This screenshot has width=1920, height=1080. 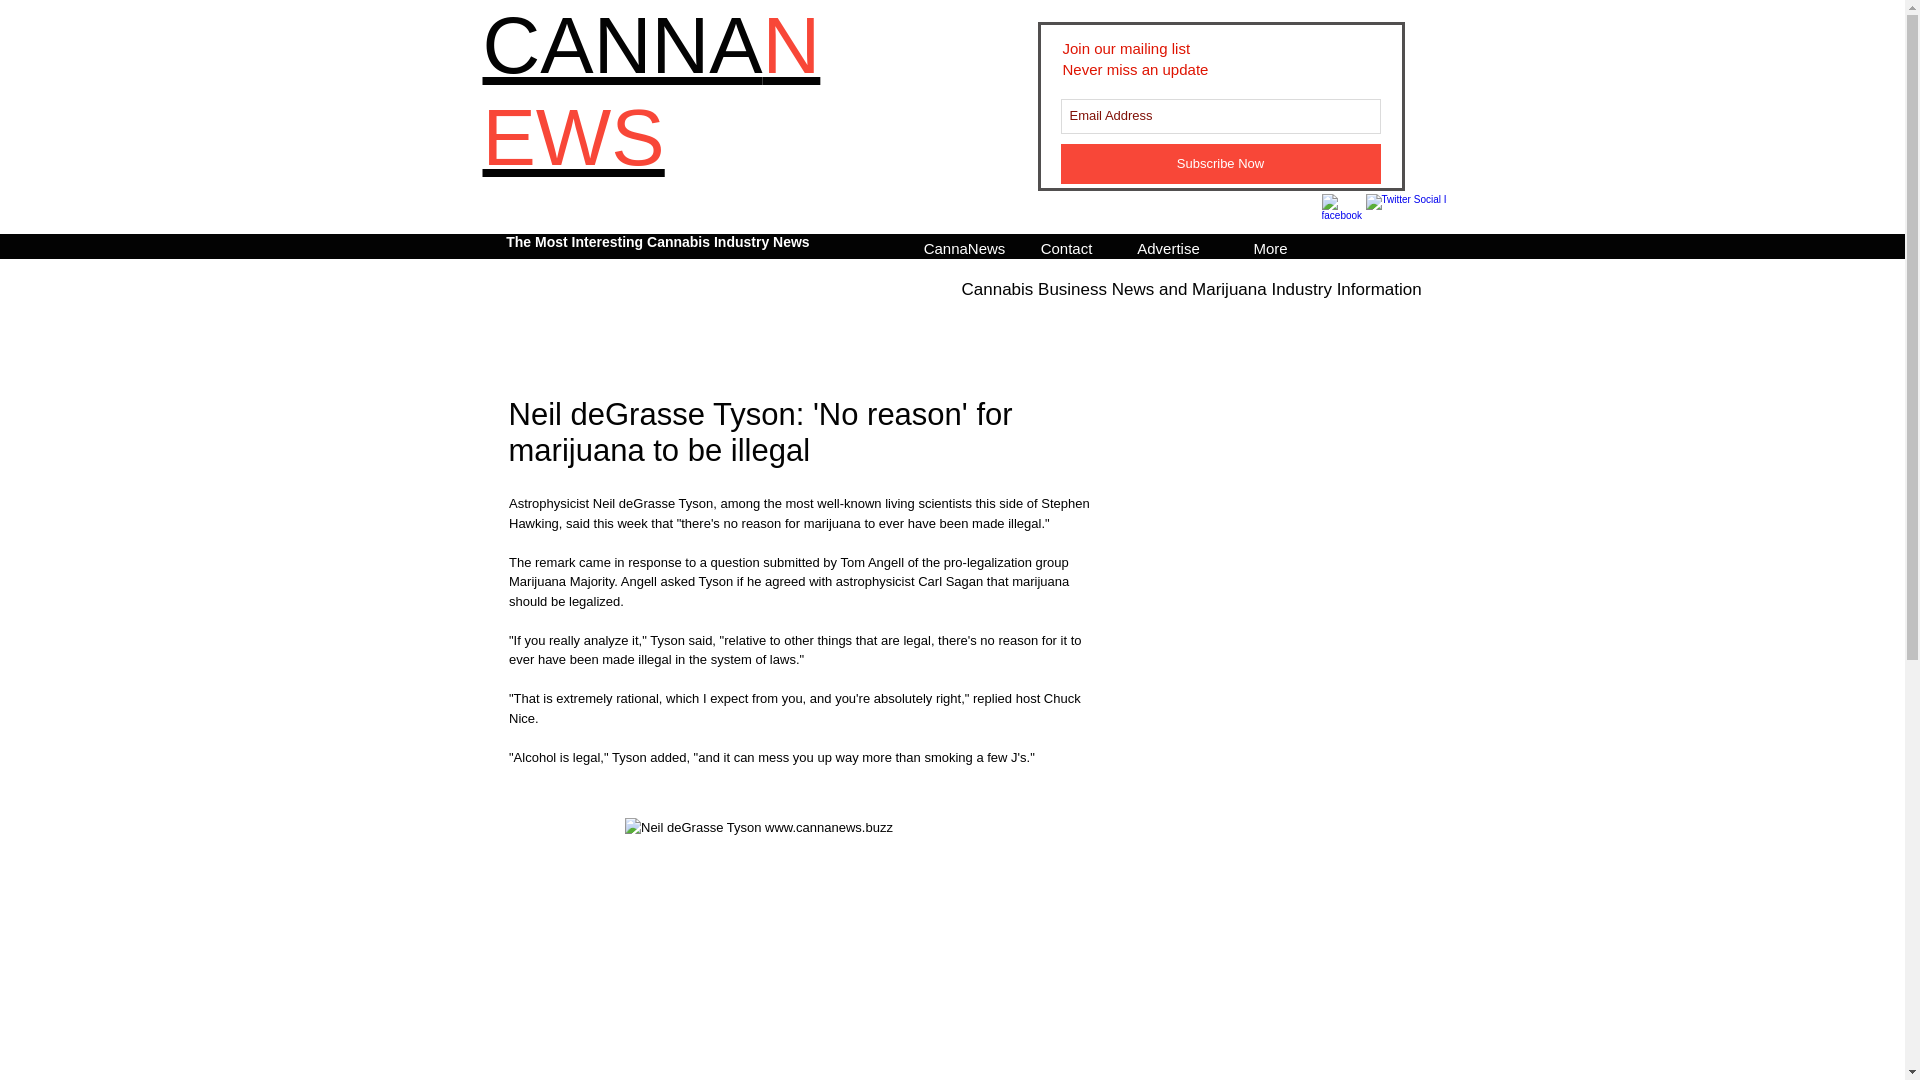 I want to click on CANNANEWS, so click(x=650, y=92).